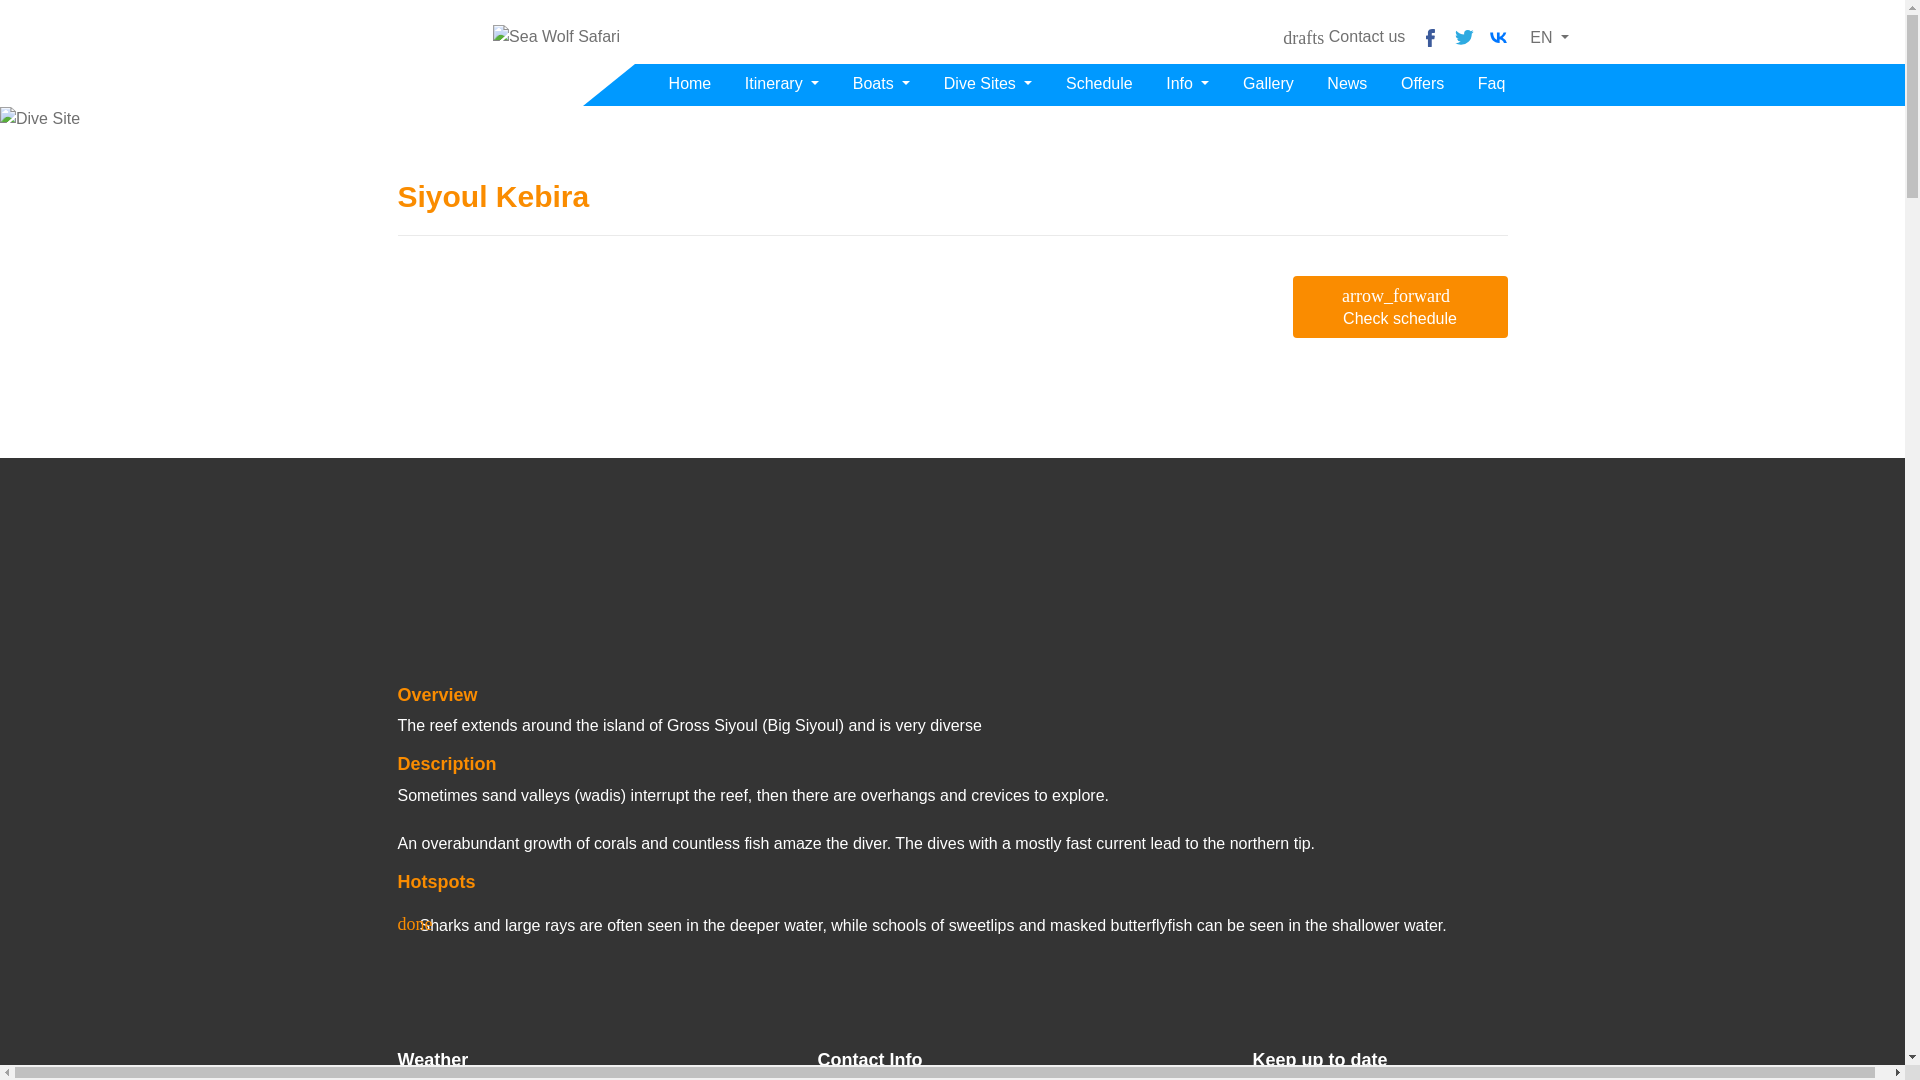 The height and width of the screenshot is (1080, 1920). What do you see at coordinates (782, 84) in the screenshot?
I see `Itinerary` at bounding box center [782, 84].